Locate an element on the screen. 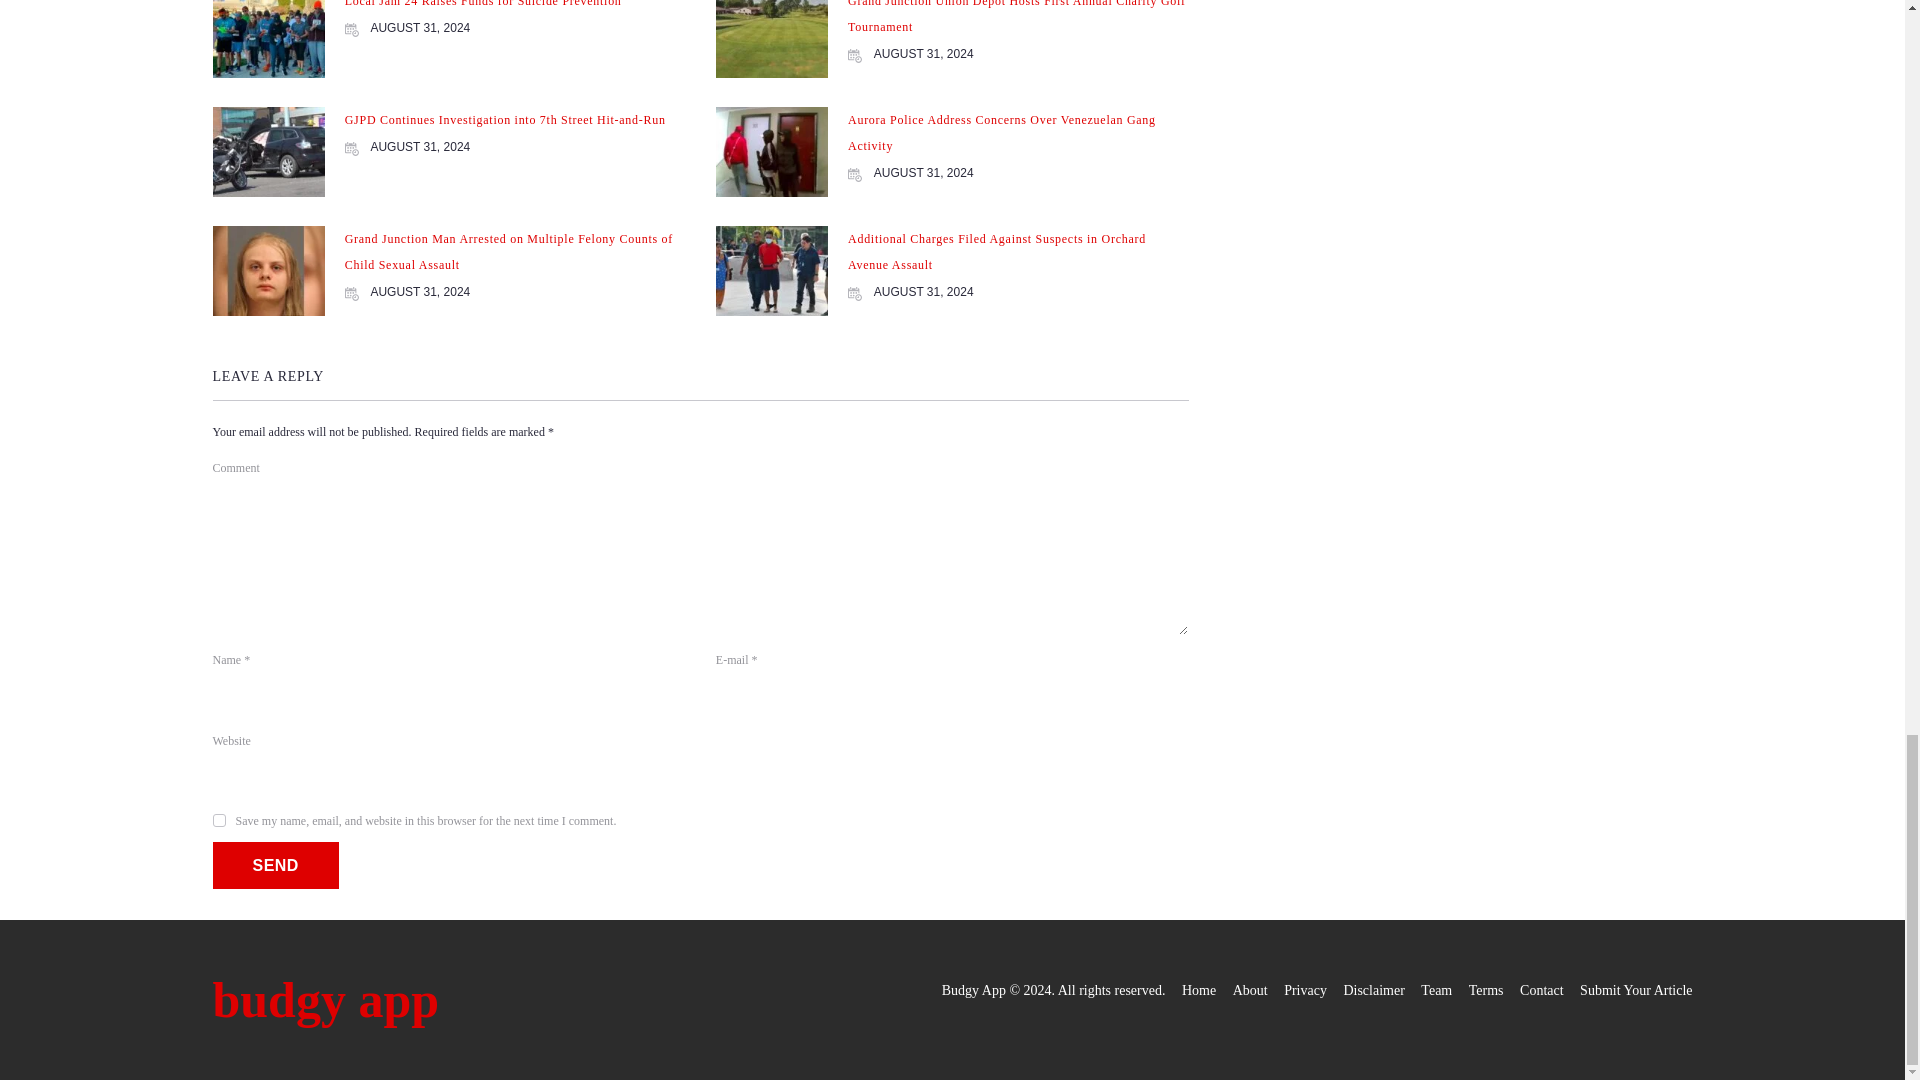 The height and width of the screenshot is (1080, 1920). GJPD Continues Investigation into 7th Street Hit-and-Run is located at coordinates (506, 120).